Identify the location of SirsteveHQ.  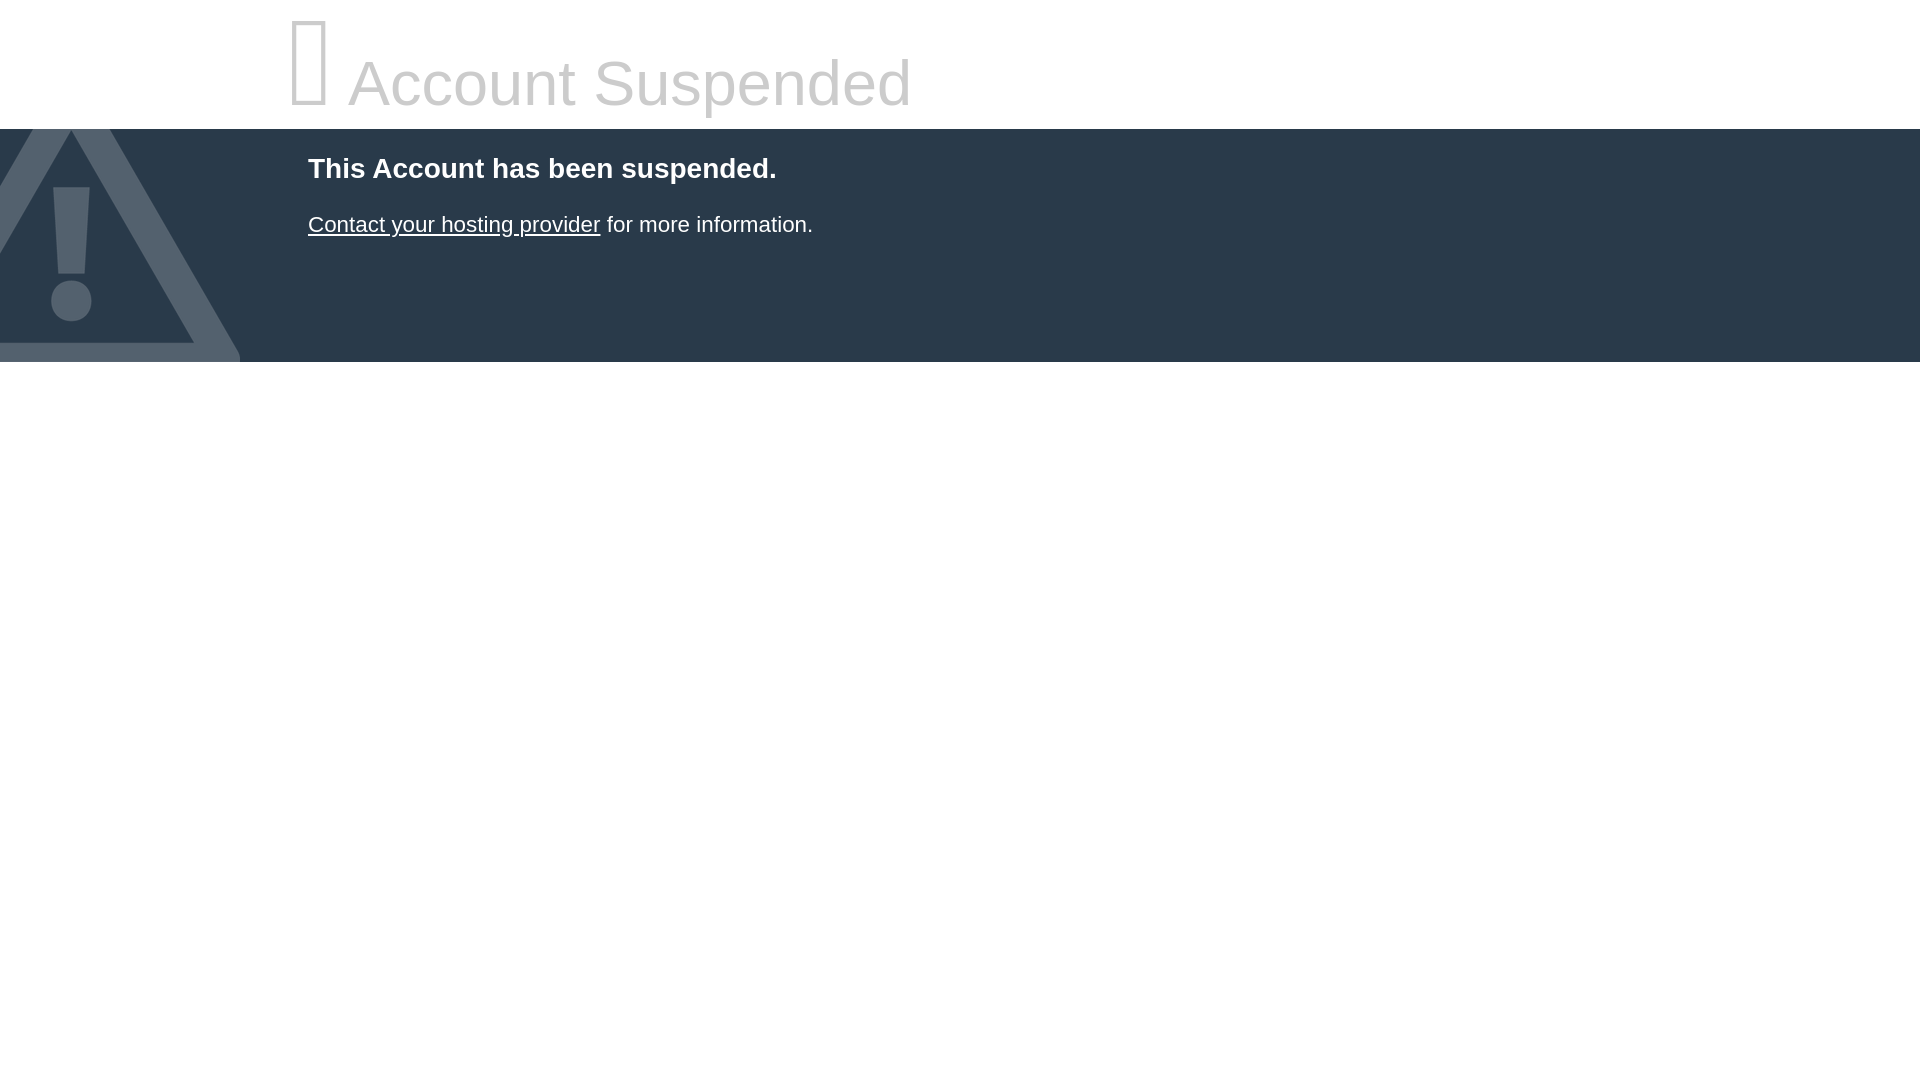
(453, 224).